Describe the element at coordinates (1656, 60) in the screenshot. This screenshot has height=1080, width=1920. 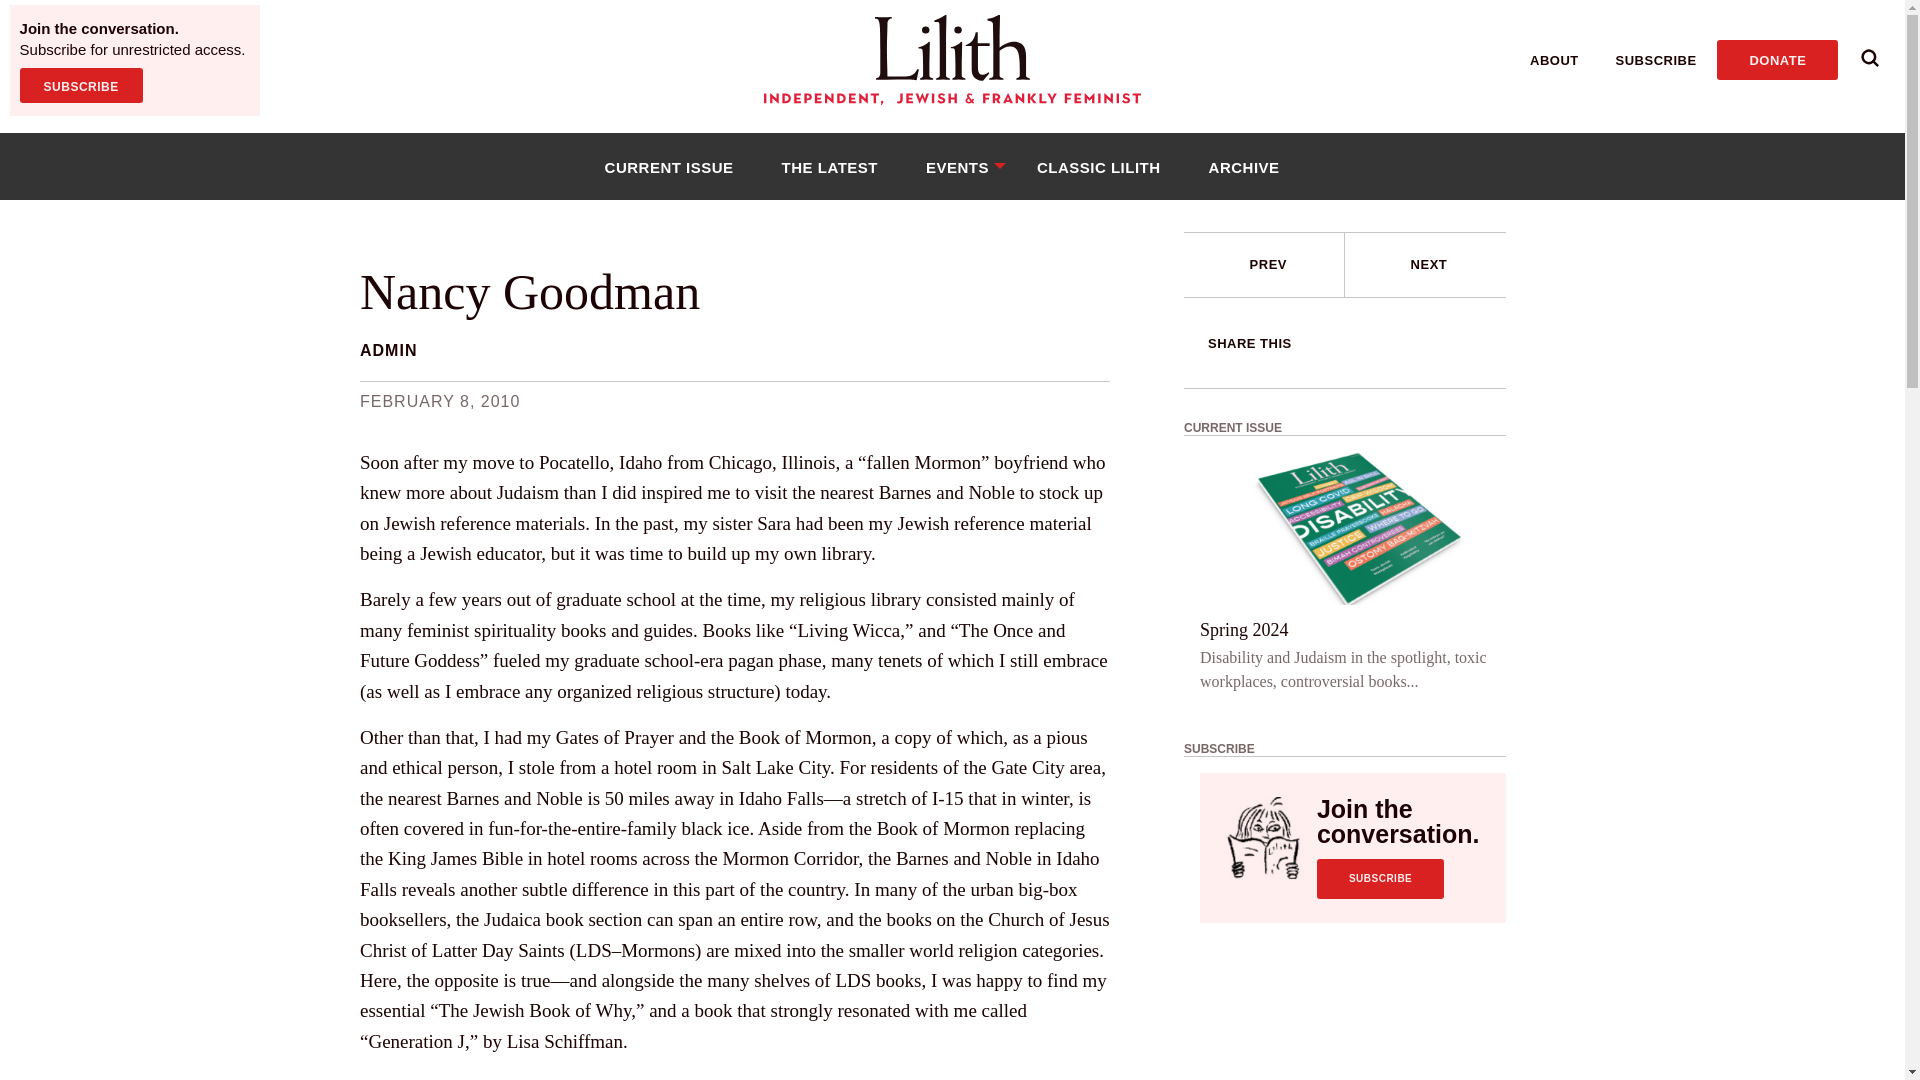
I see `SUBSCRIBE` at that location.